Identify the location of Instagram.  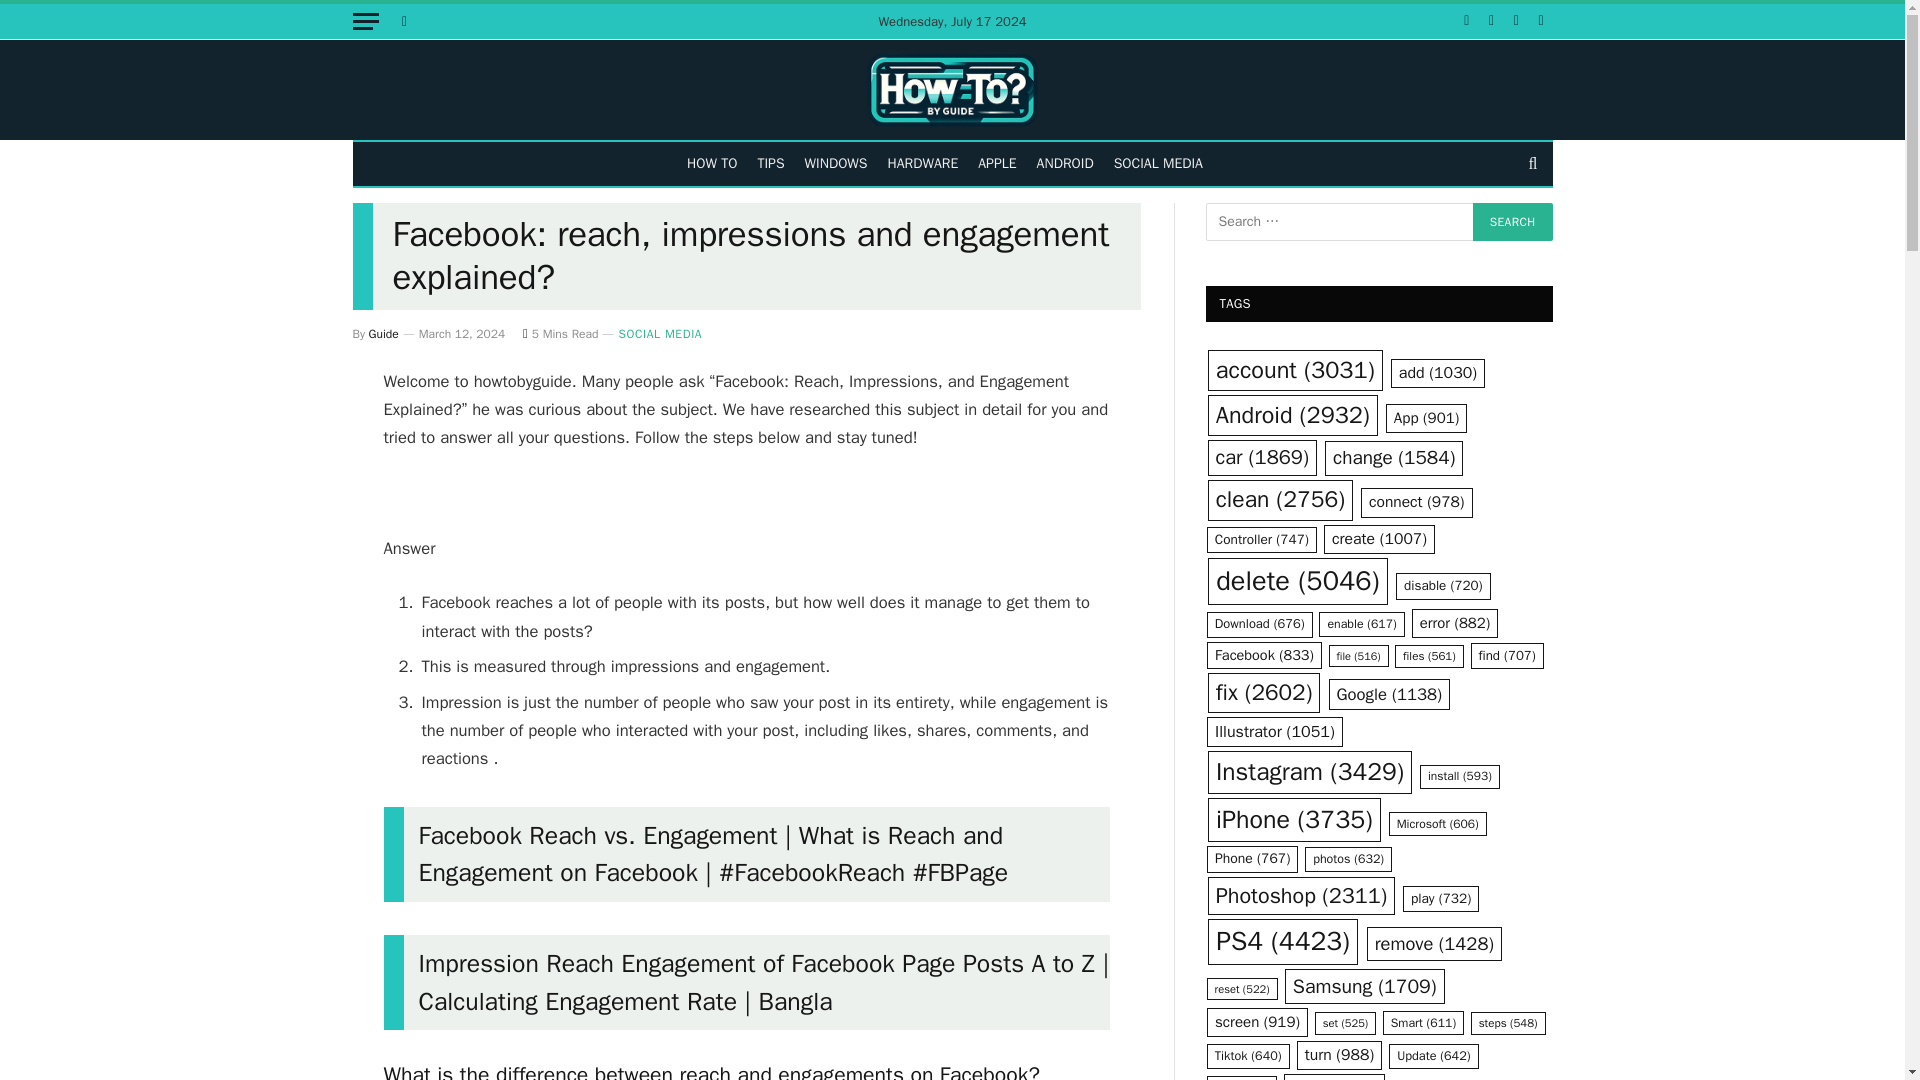
(1492, 21).